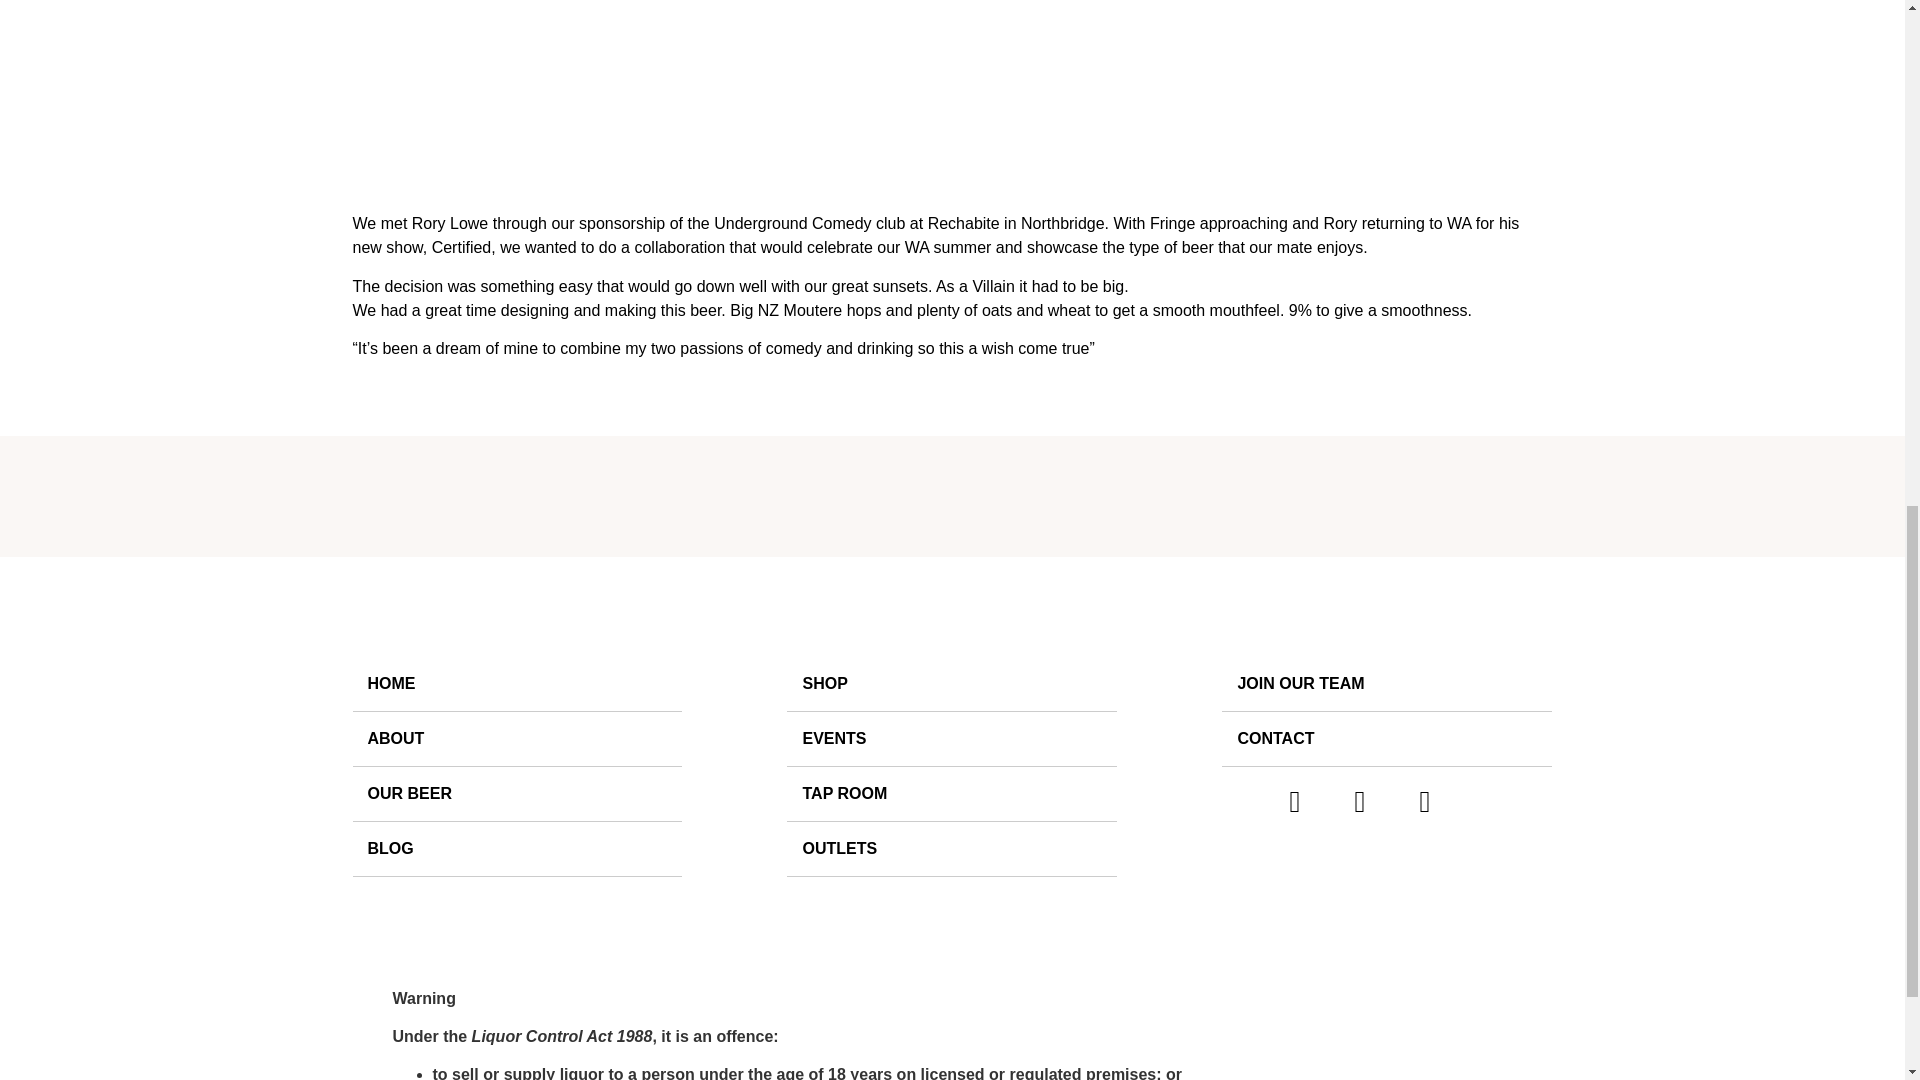 Image resolution: width=1920 pixels, height=1080 pixels. Describe the element at coordinates (952, 738) in the screenshot. I see `EVENTS` at that location.